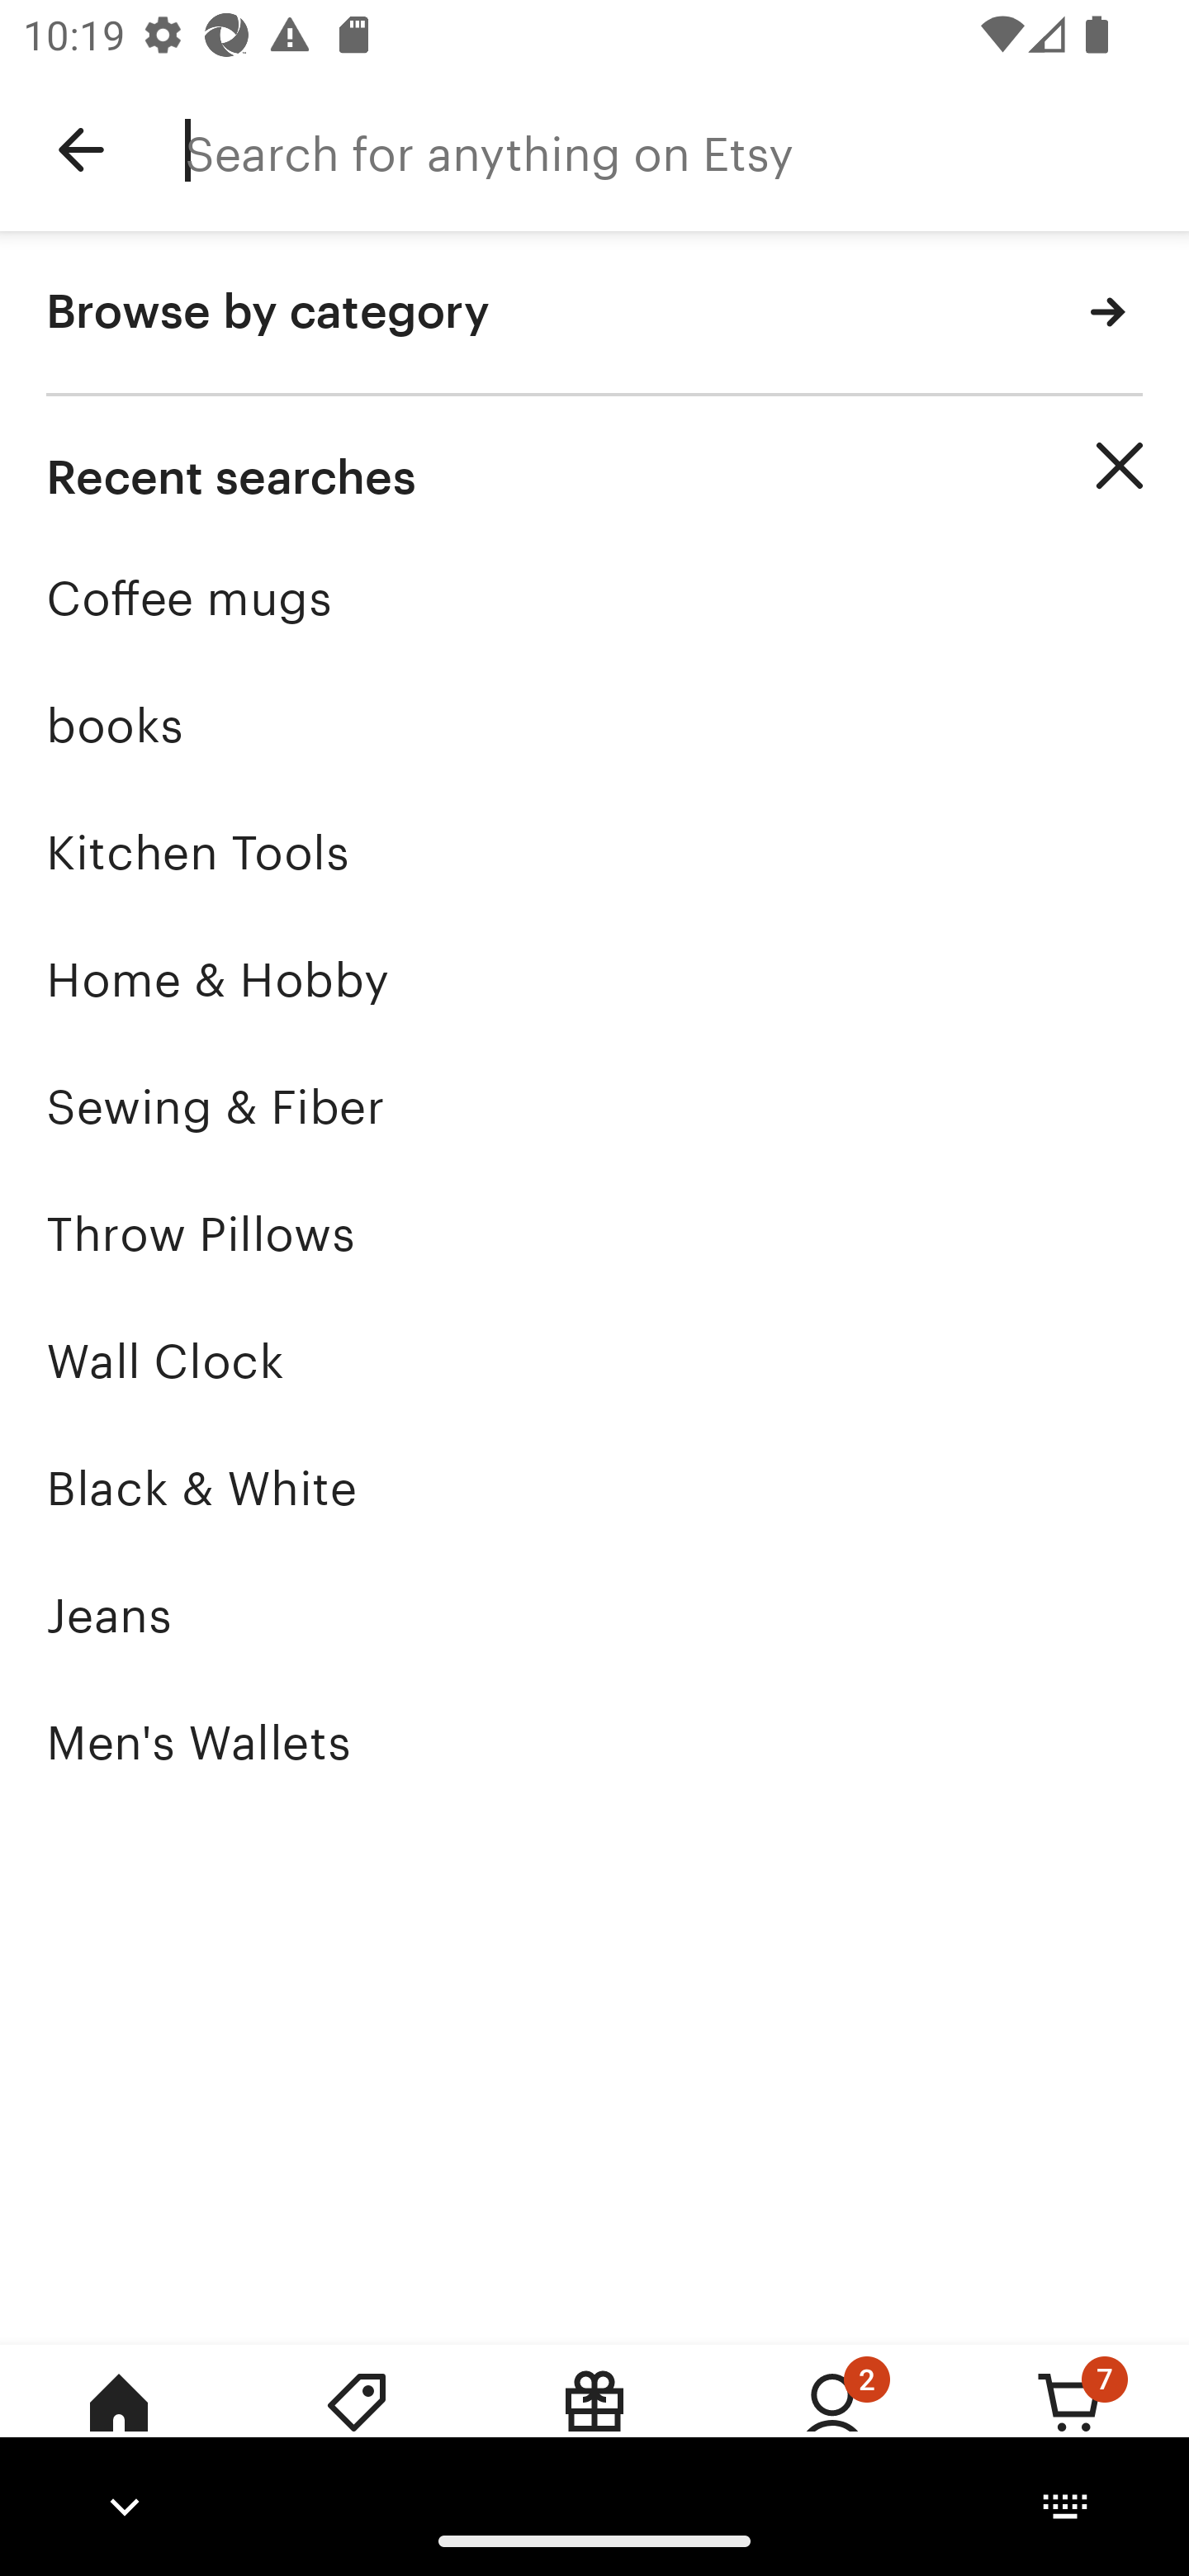 The height and width of the screenshot is (2576, 1189). I want to click on Deals, so click(357, 2425).